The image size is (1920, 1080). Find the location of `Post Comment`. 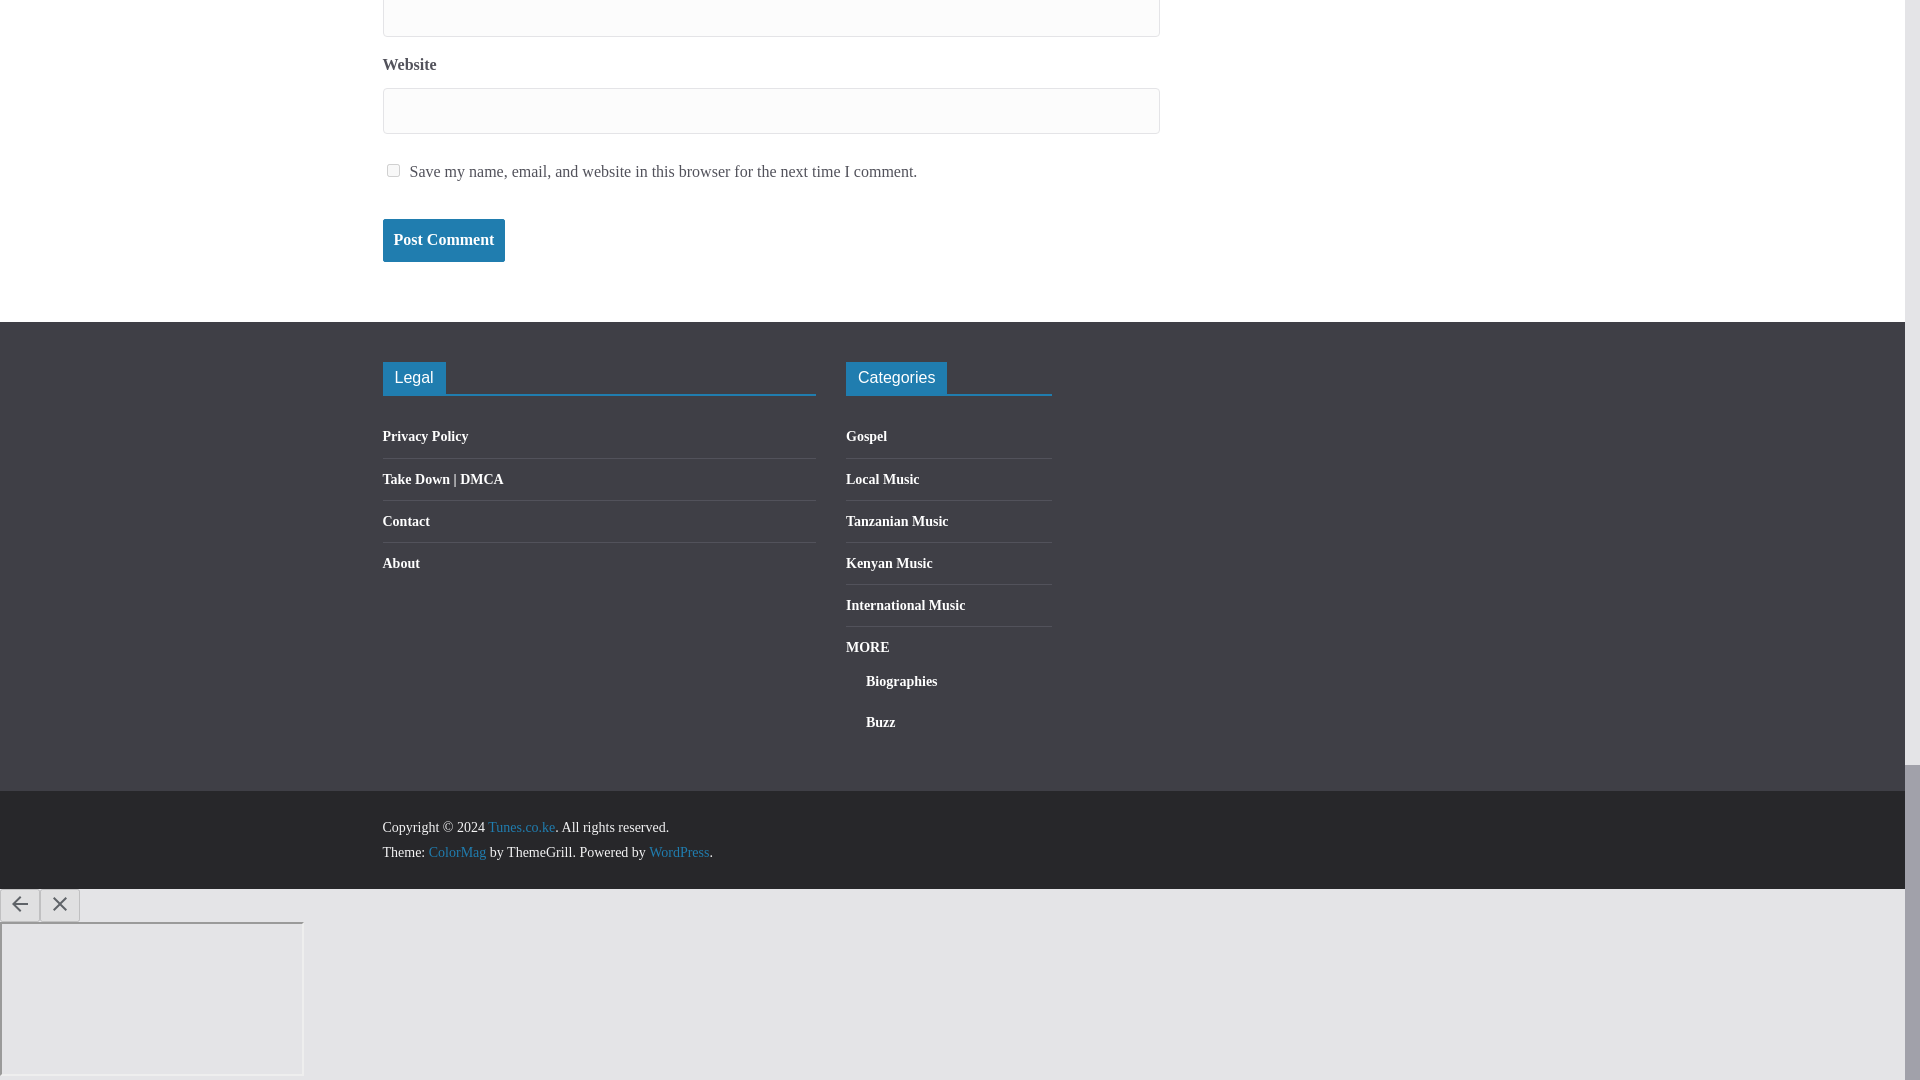

Post Comment is located at coordinates (443, 240).